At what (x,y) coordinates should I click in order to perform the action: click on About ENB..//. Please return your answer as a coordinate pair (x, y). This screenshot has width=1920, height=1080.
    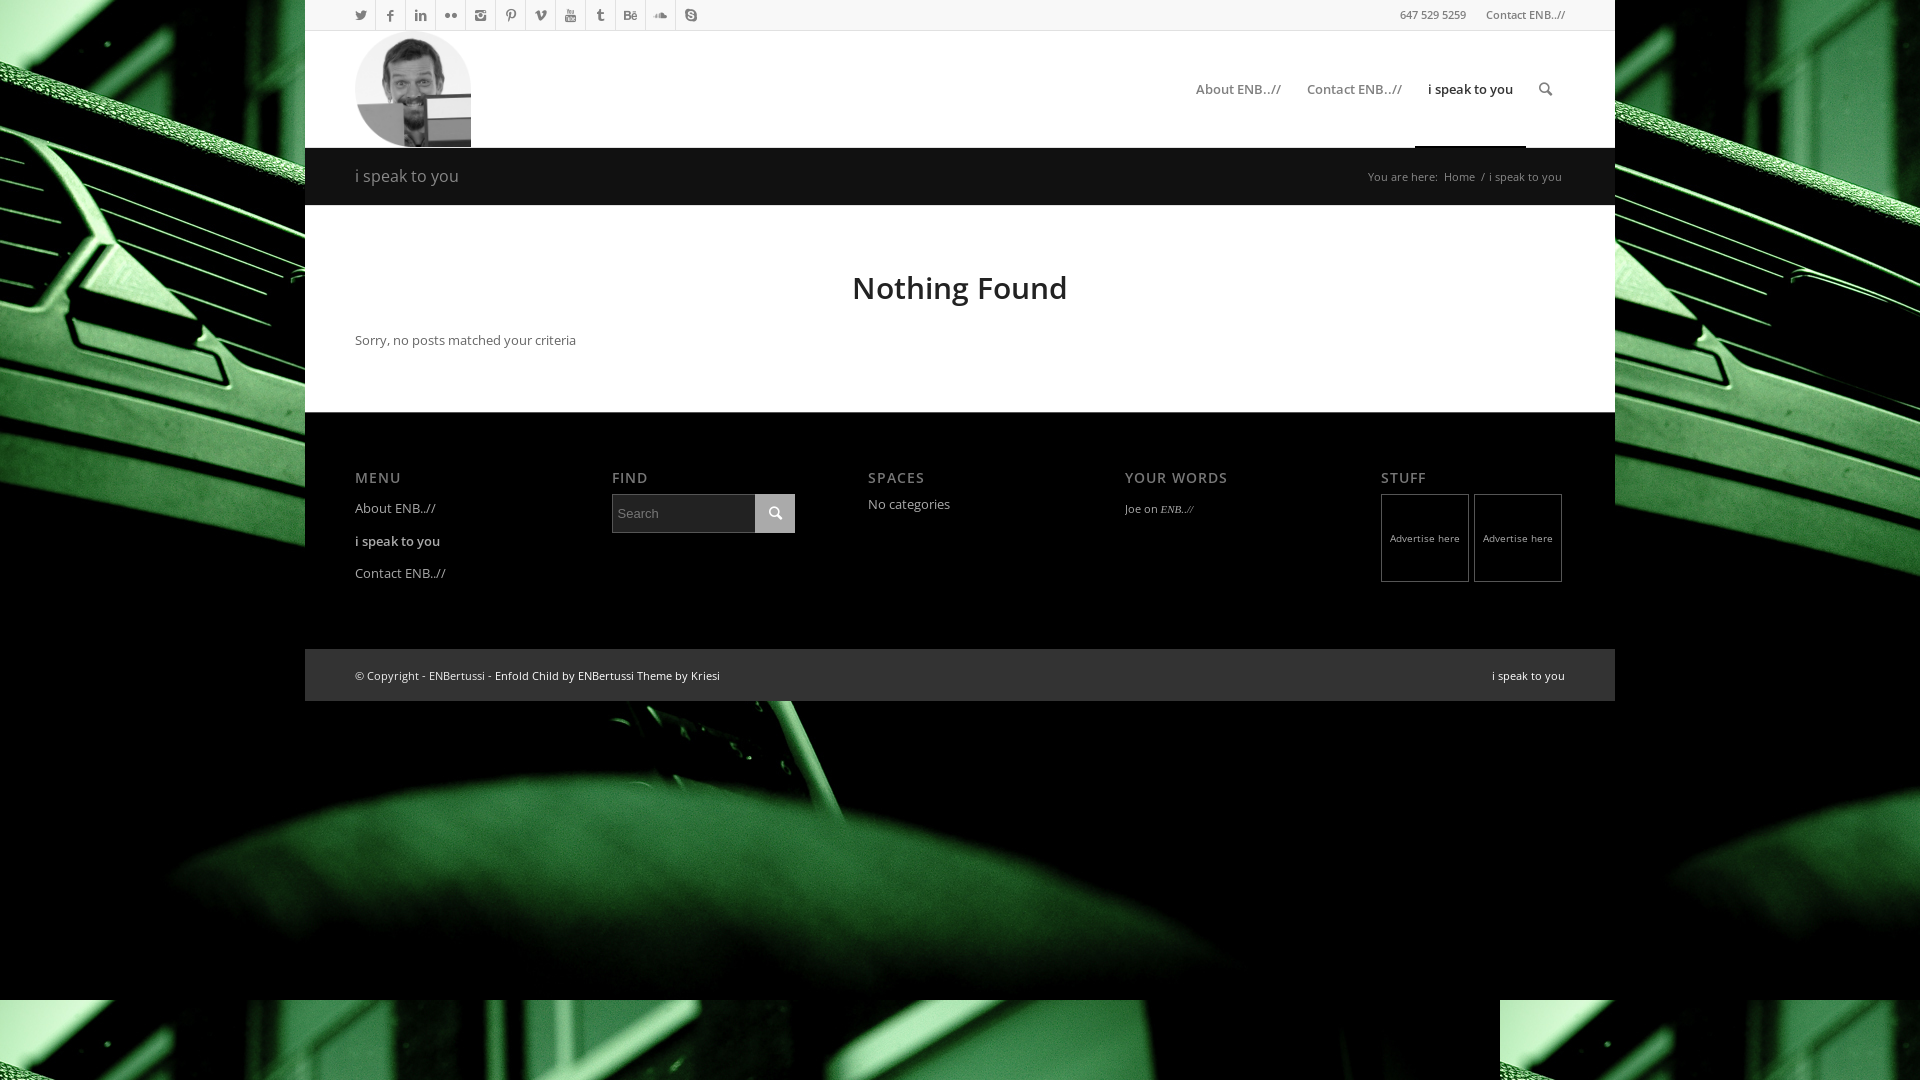
    Looking at the image, I should click on (1238, 89).